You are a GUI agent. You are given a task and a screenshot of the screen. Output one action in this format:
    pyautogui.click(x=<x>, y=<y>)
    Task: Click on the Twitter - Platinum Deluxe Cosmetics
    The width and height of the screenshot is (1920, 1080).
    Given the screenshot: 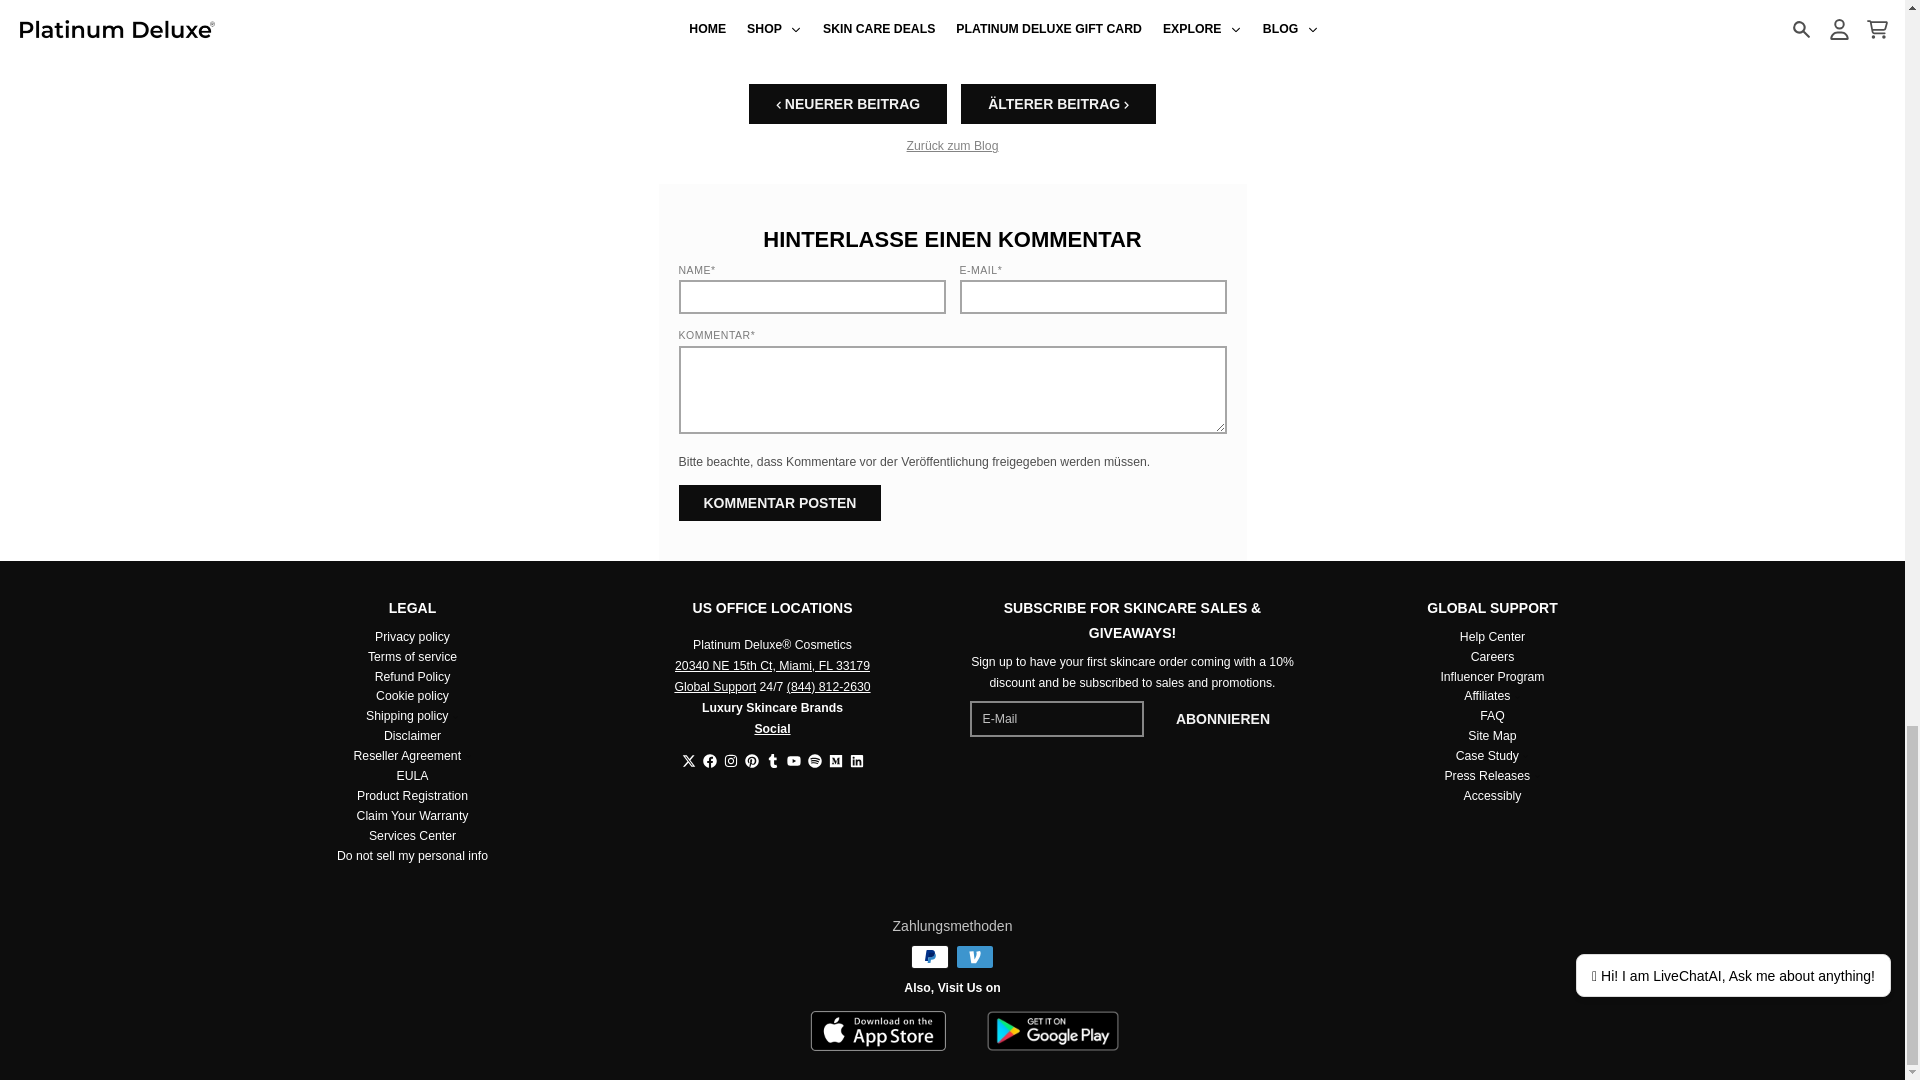 What is the action you would take?
    pyautogui.click(x=688, y=760)
    